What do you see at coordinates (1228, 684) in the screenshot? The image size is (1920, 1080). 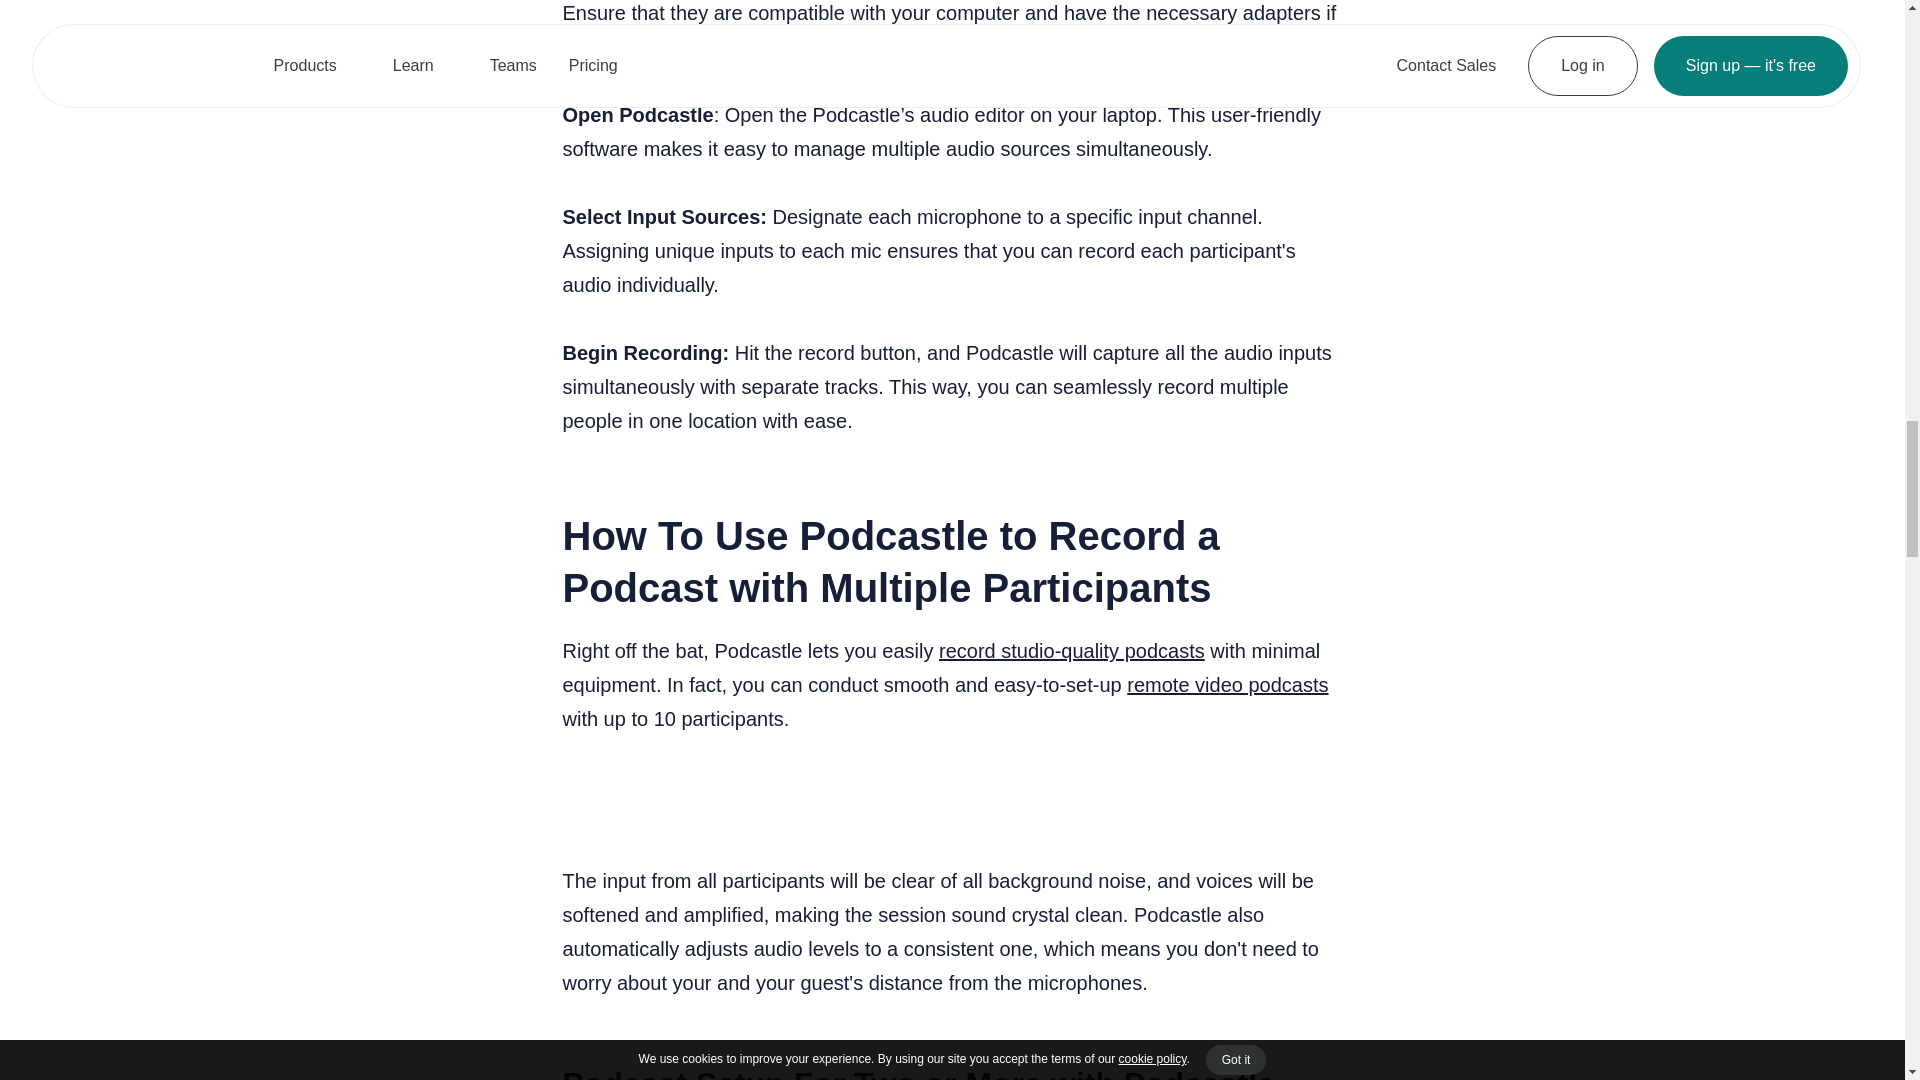 I see `remote video podcasts` at bounding box center [1228, 684].